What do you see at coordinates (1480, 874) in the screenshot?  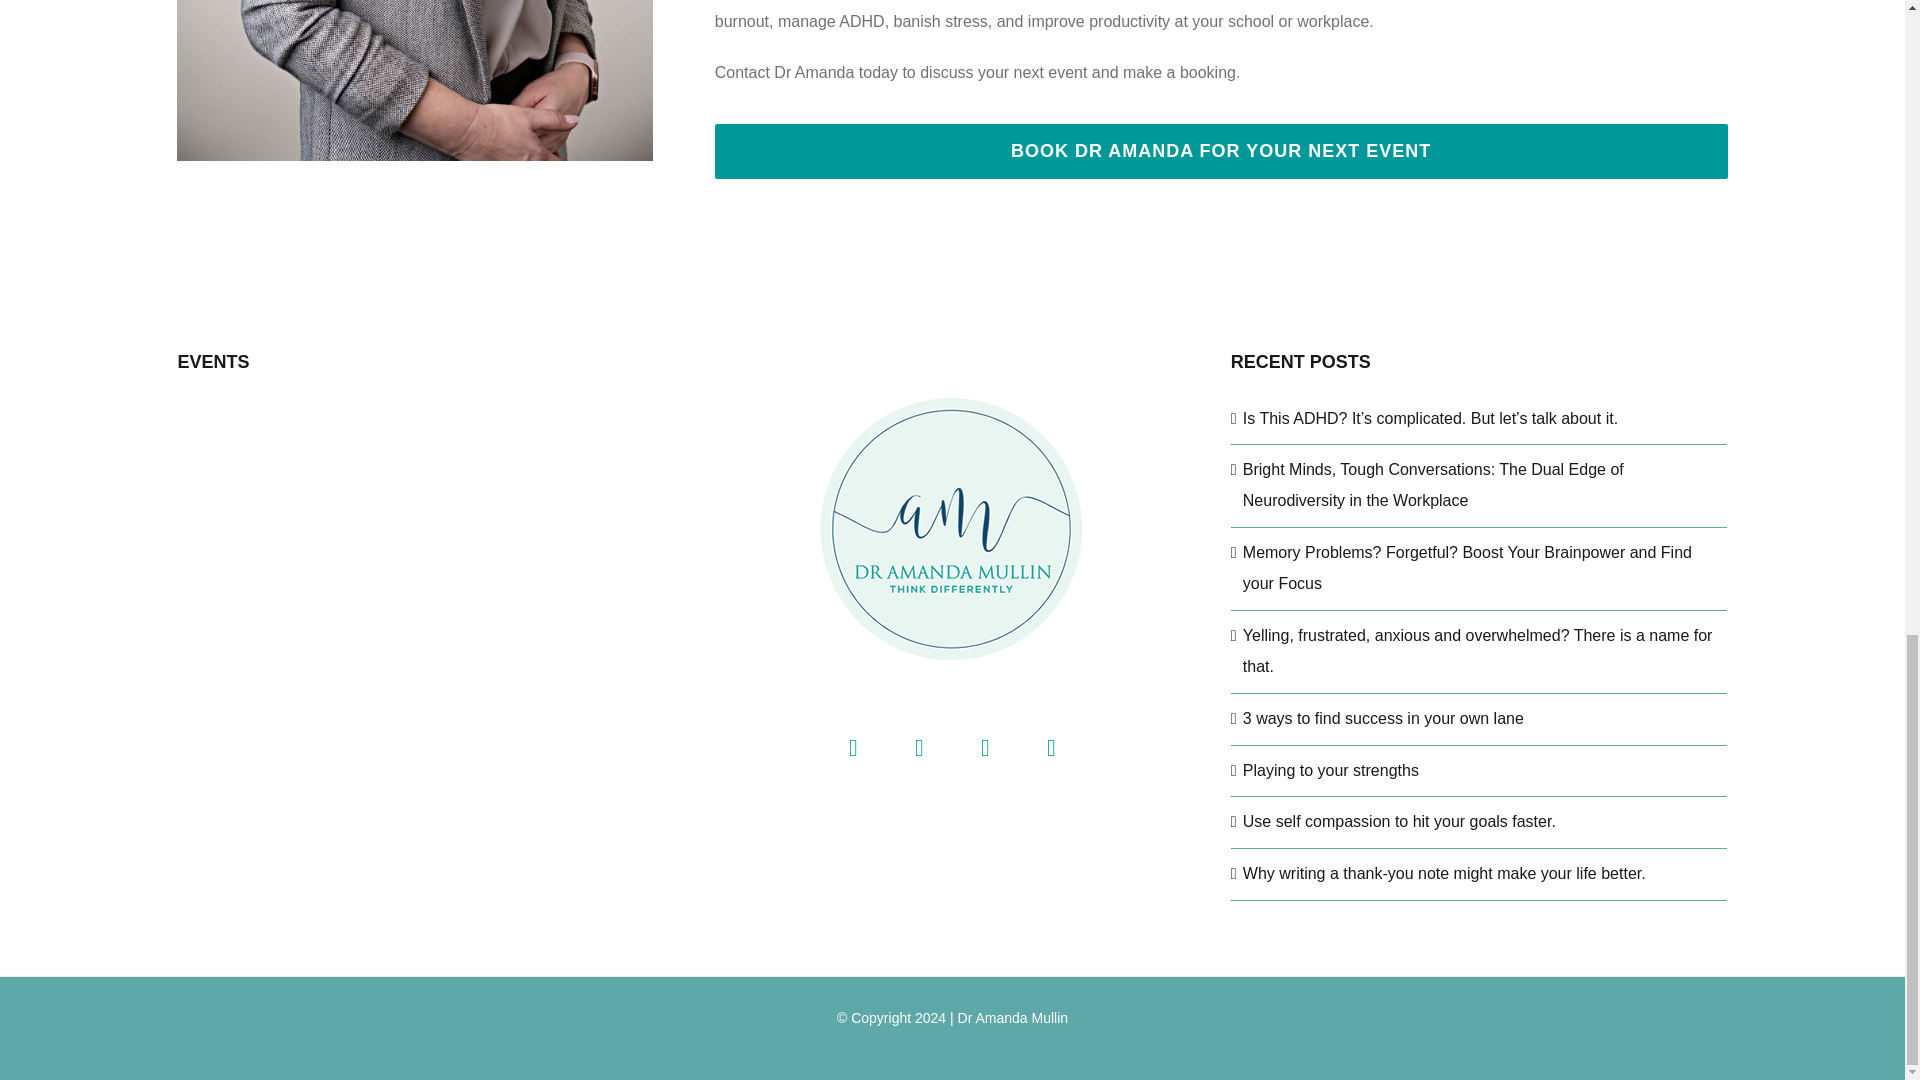 I see `Why writing a thank-you note might make your life better.` at bounding box center [1480, 874].